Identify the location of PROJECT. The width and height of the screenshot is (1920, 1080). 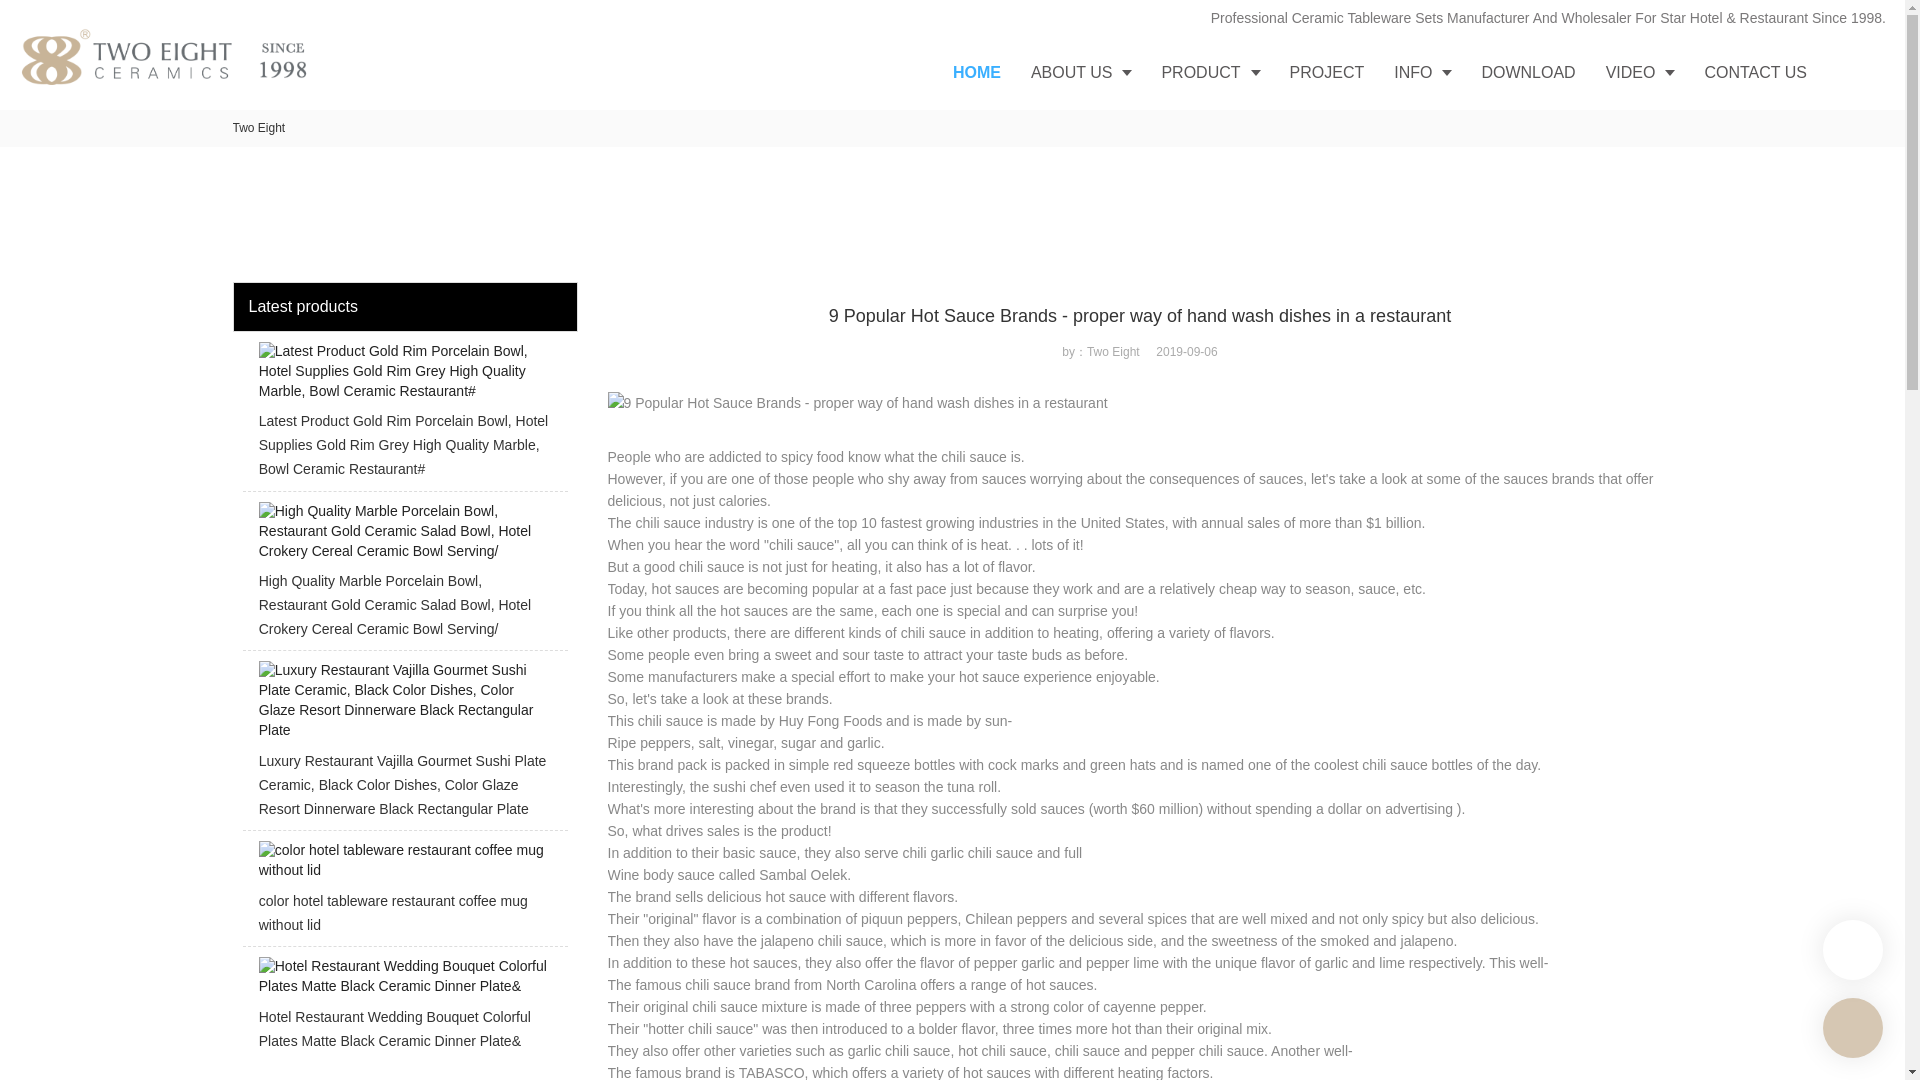
(1327, 72).